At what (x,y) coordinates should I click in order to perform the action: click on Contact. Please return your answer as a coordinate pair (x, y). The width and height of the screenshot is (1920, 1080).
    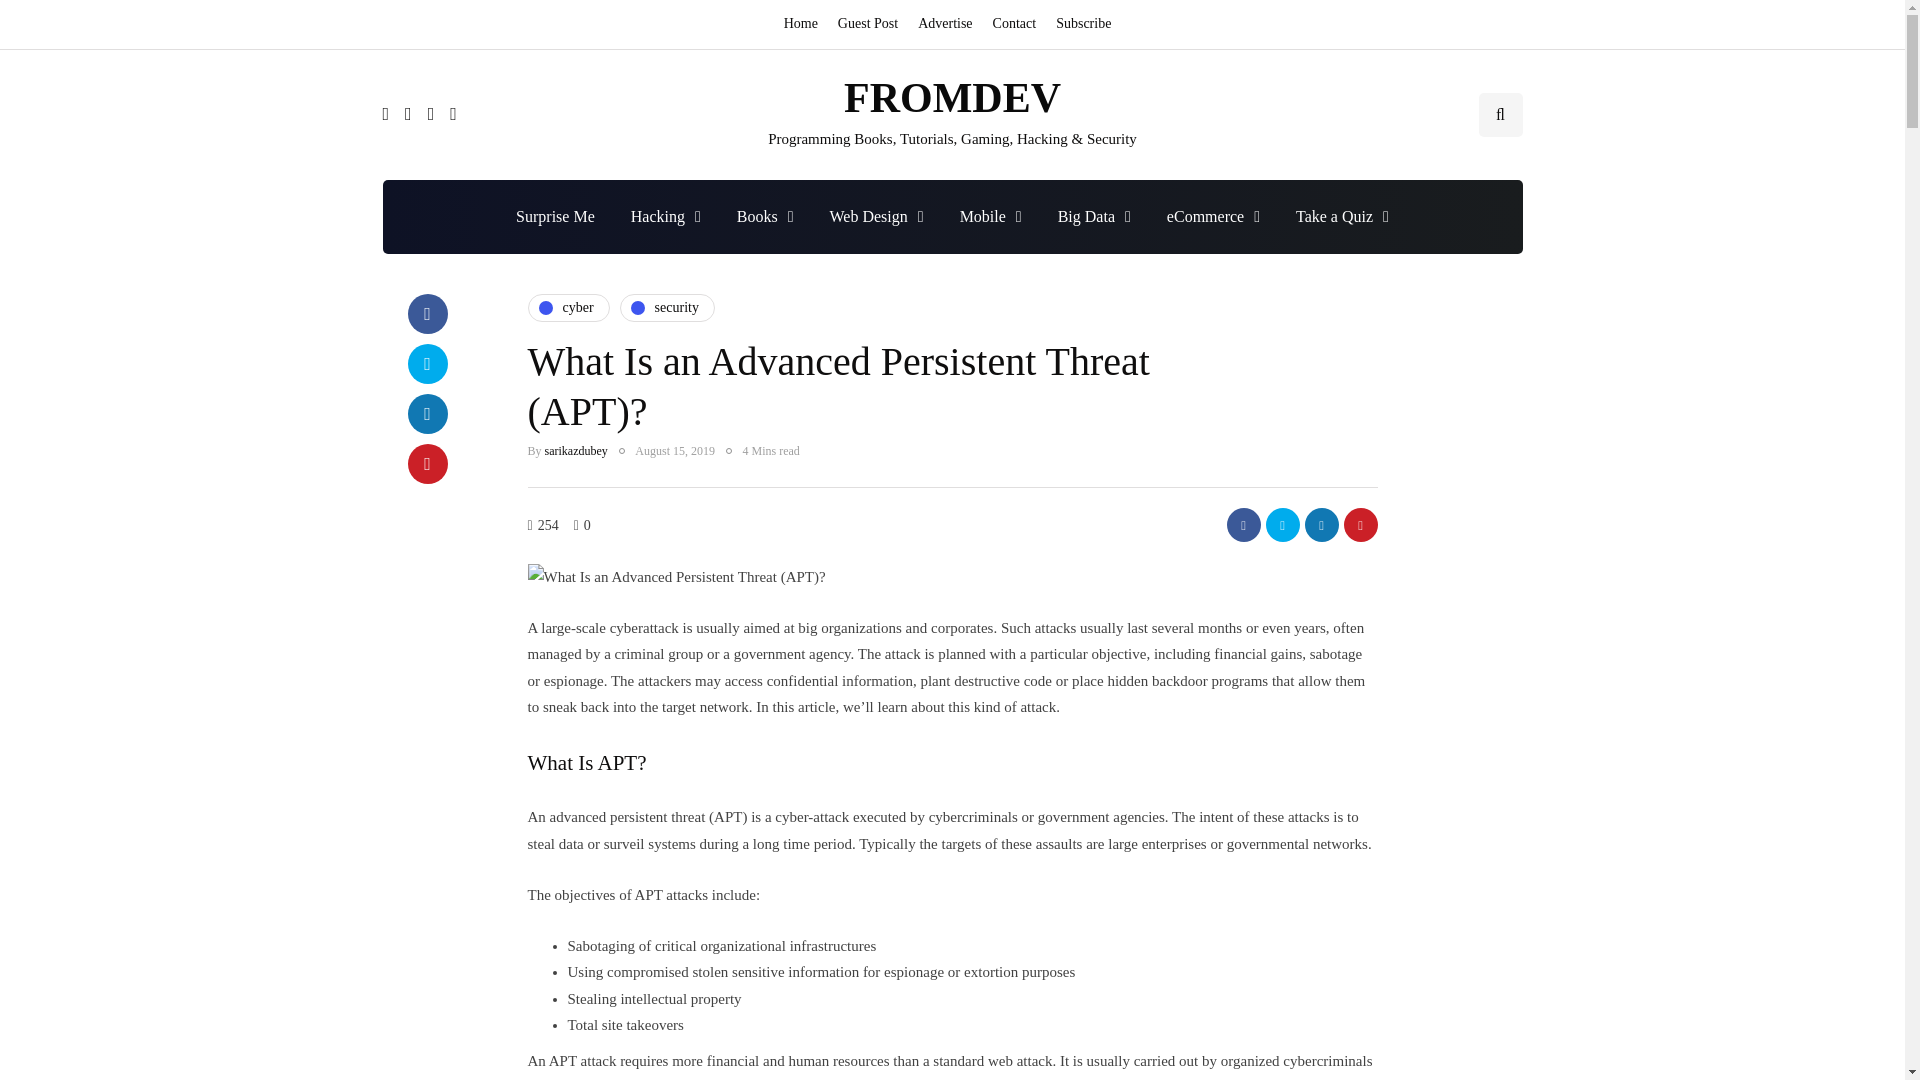
    Looking at the image, I should click on (1014, 24).